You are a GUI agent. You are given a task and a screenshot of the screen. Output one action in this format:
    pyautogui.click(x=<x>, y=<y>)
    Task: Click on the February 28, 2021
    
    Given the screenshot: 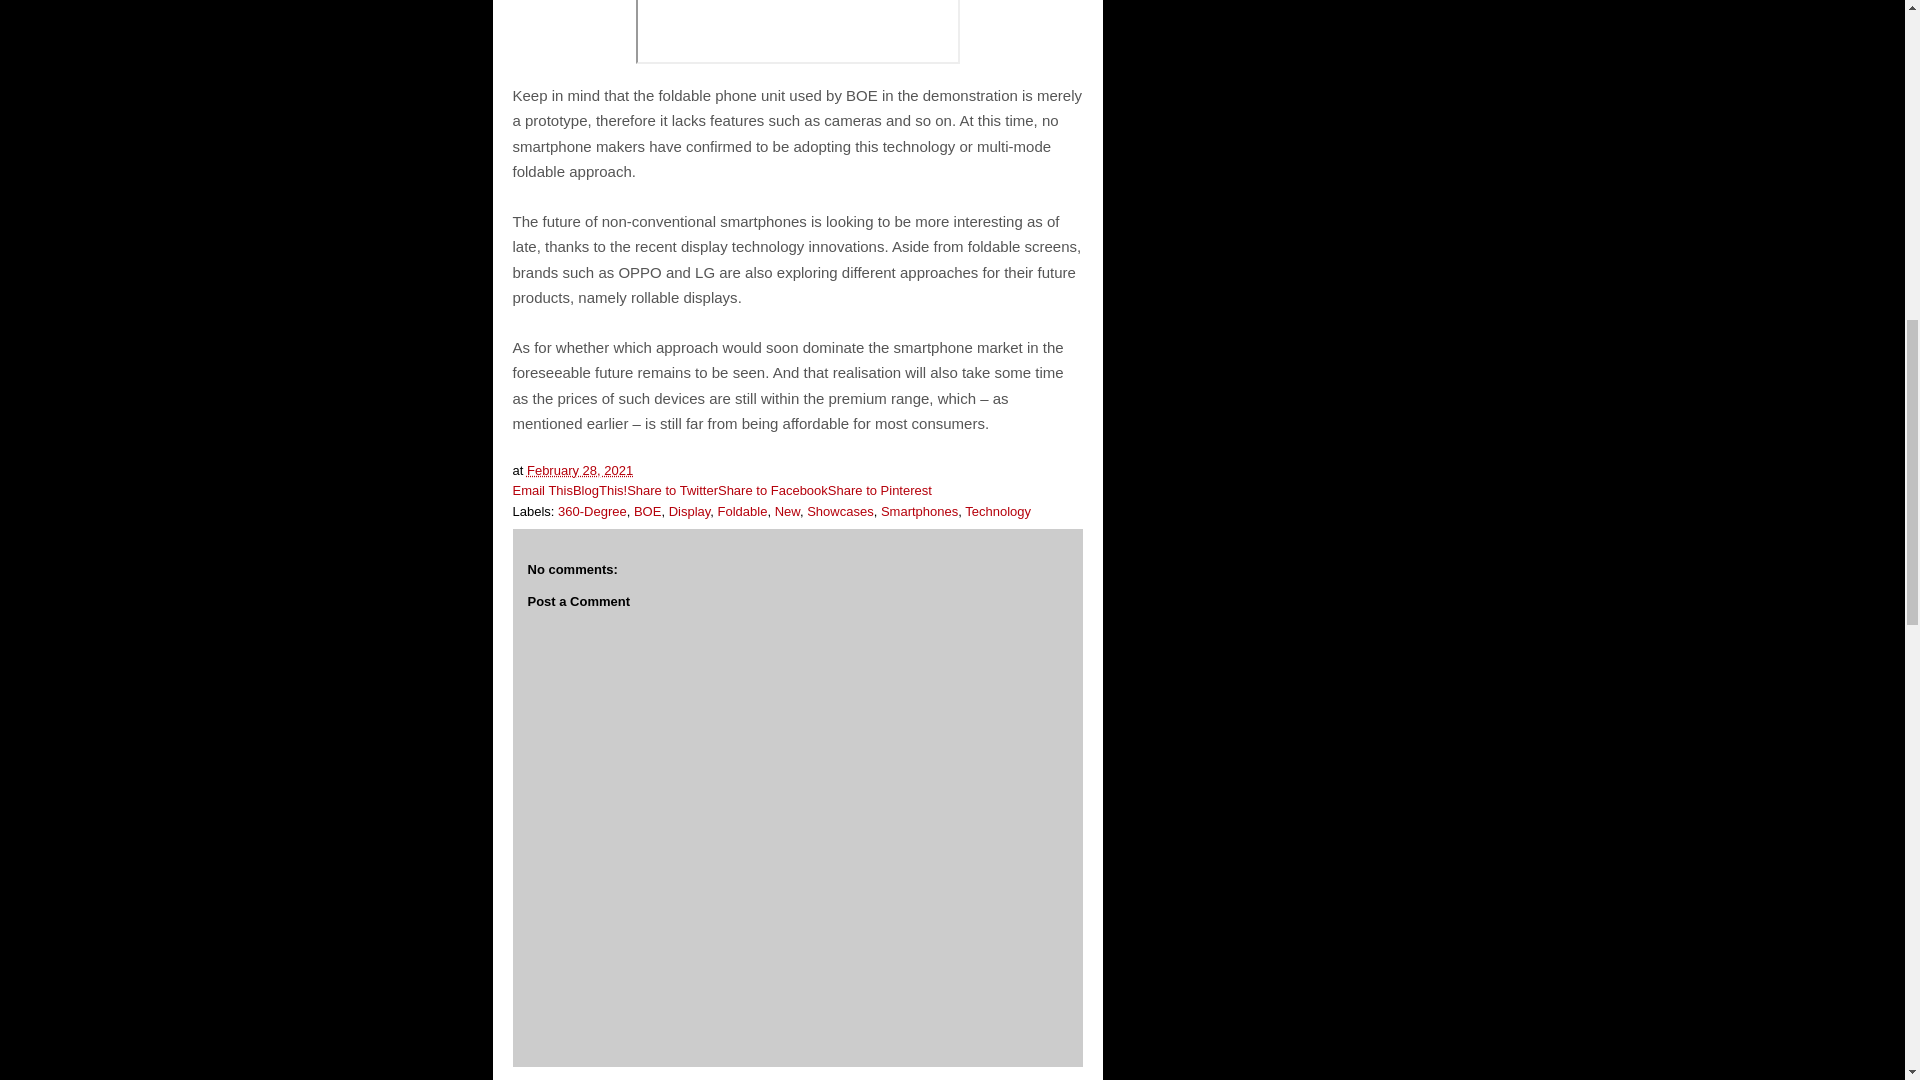 What is the action you would take?
    pyautogui.click(x=580, y=470)
    